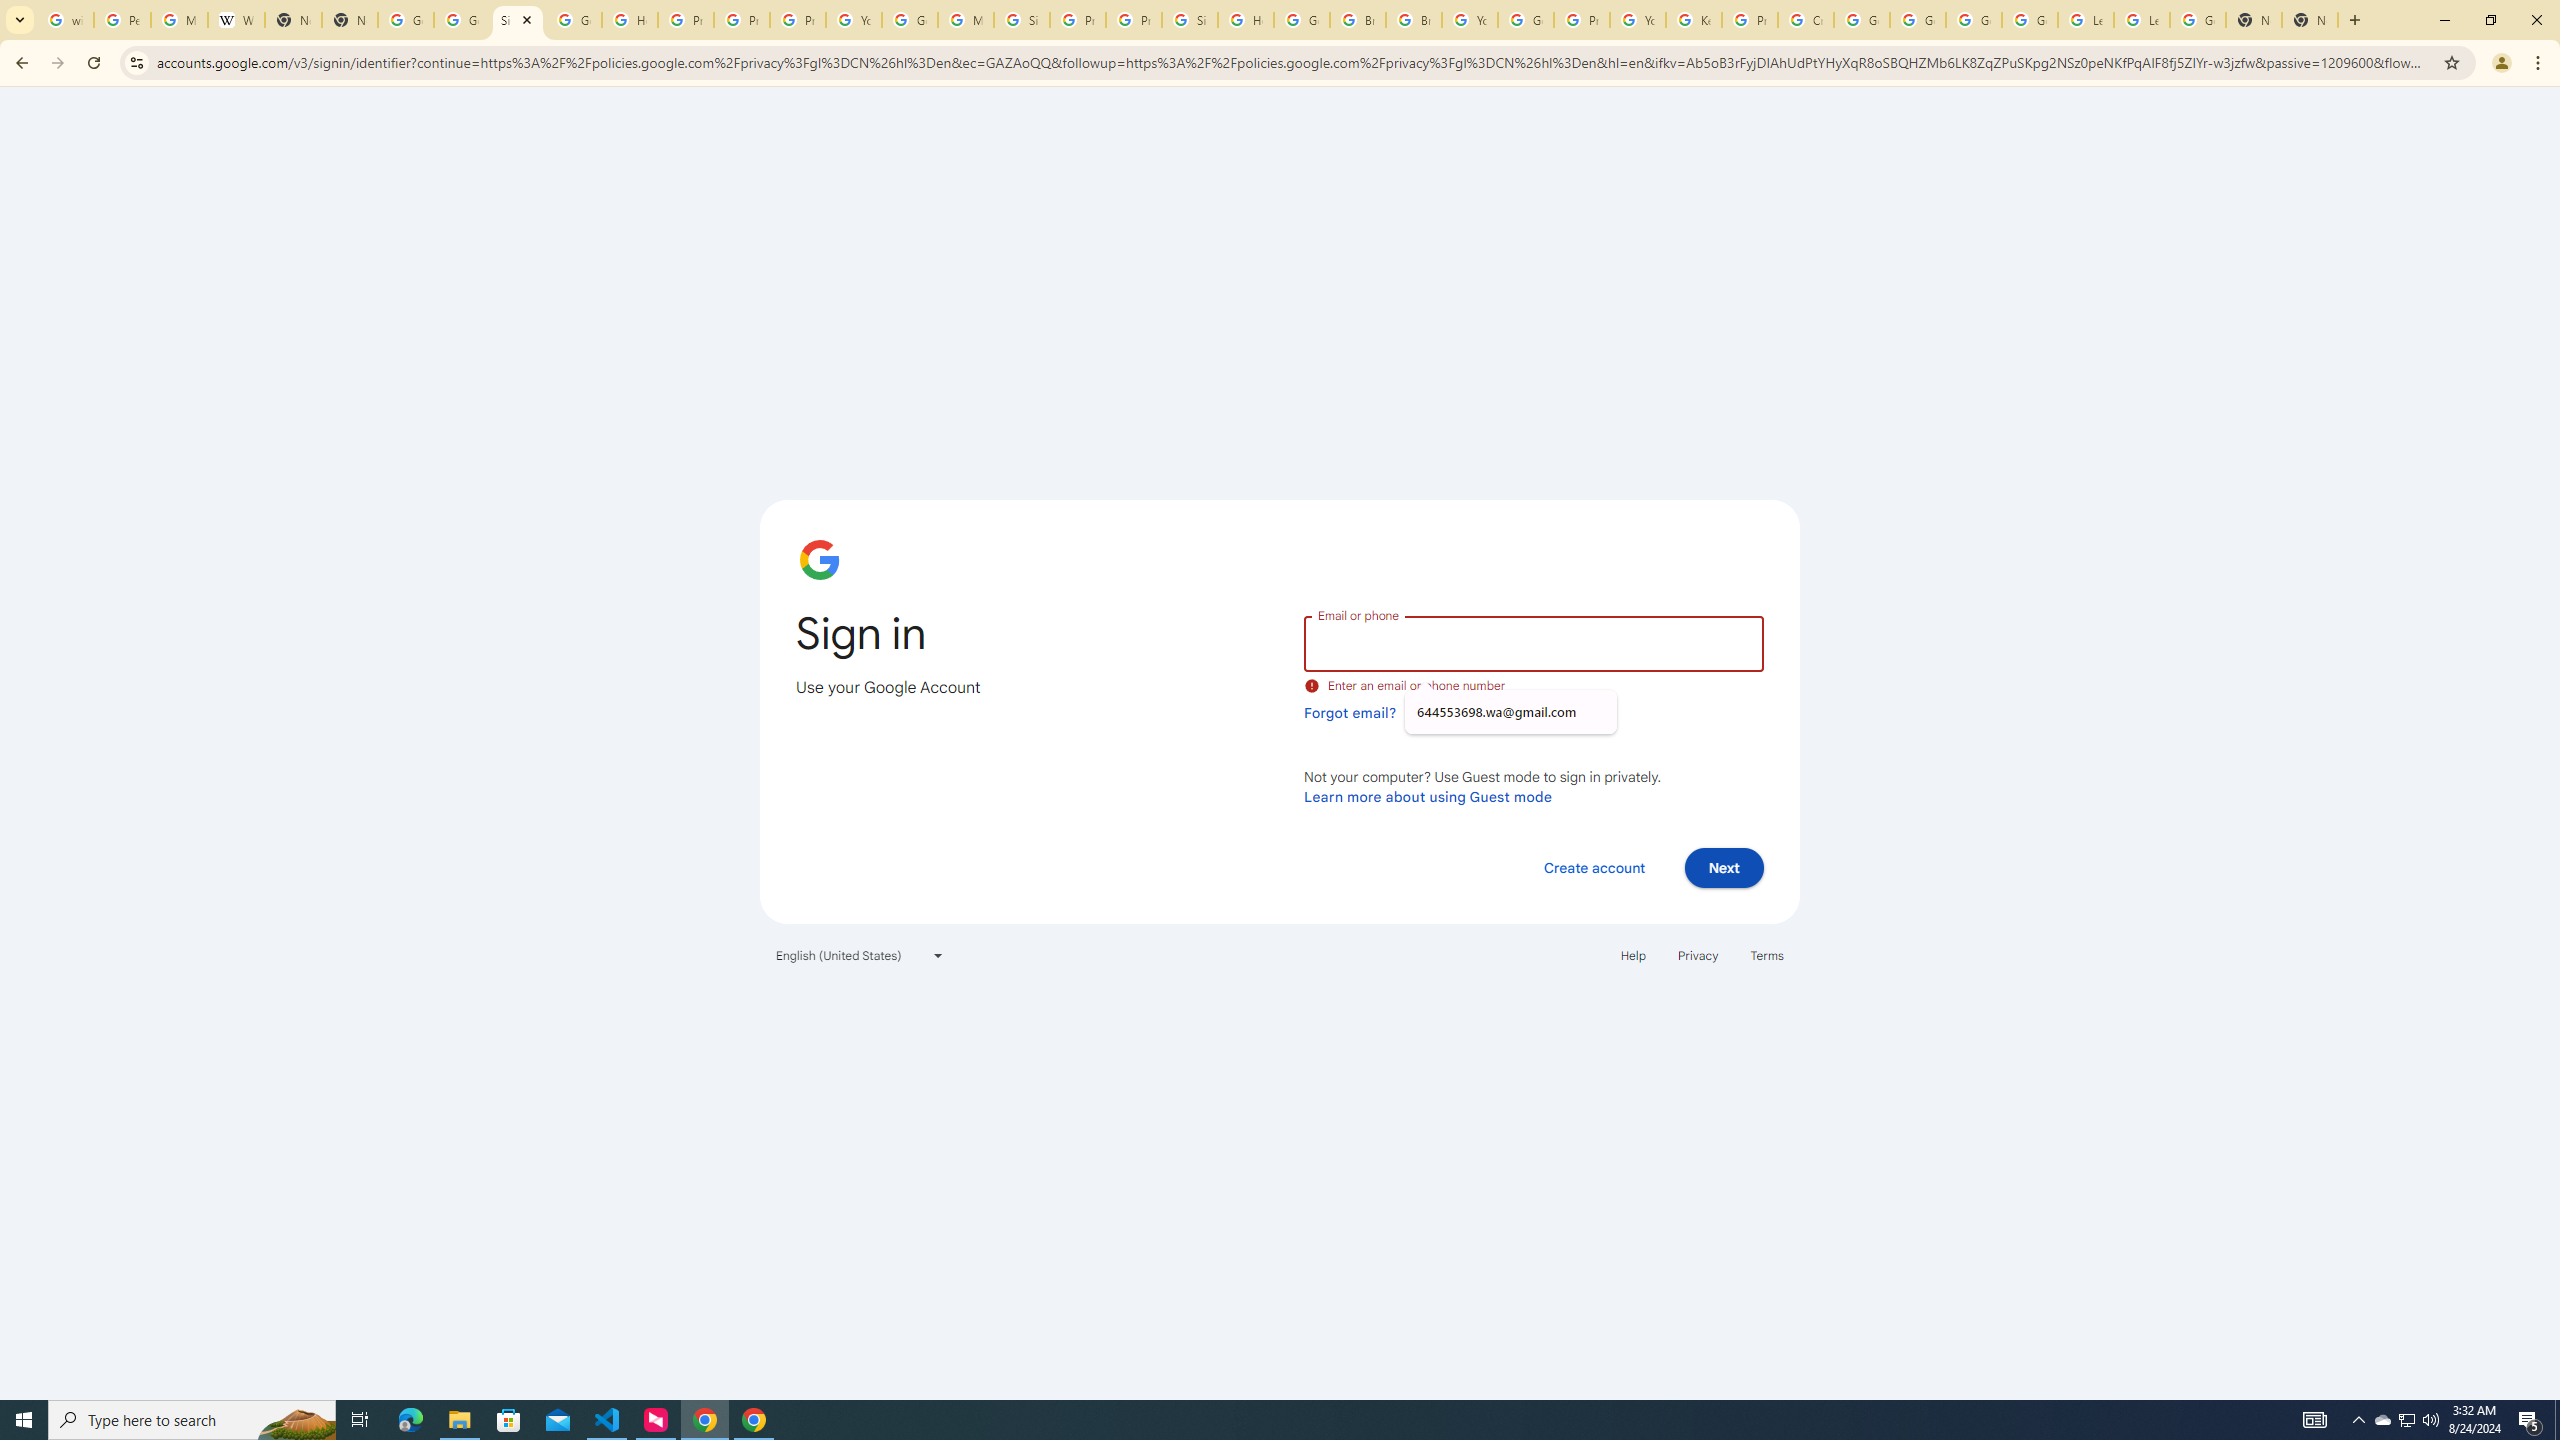 The width and height of the screenshot is (2560, 1440). What do you see at coordinates (121, 20) in the screenshot?
I see `Personalization & Google Search results - Google Search Help` at bounding box center [121, 20].